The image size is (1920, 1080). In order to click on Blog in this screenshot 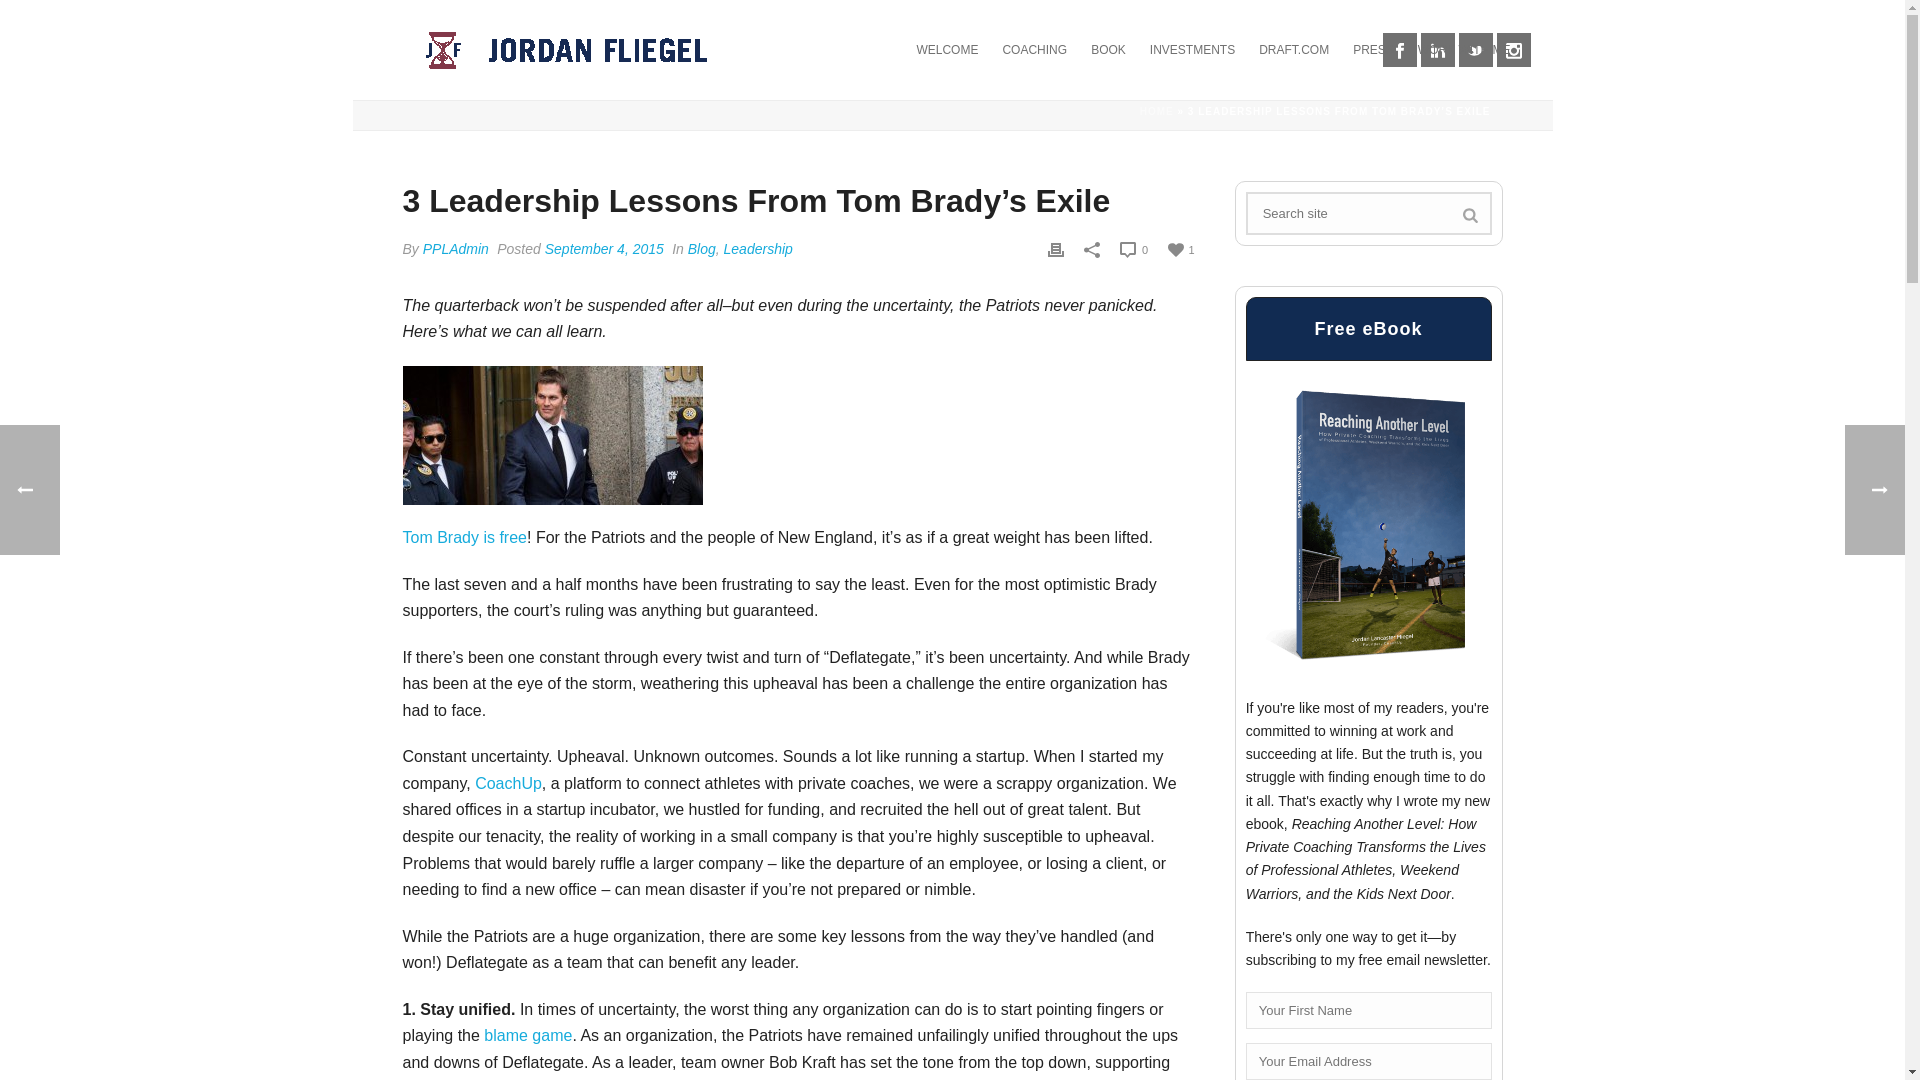, I will do `click(702, 248)`.